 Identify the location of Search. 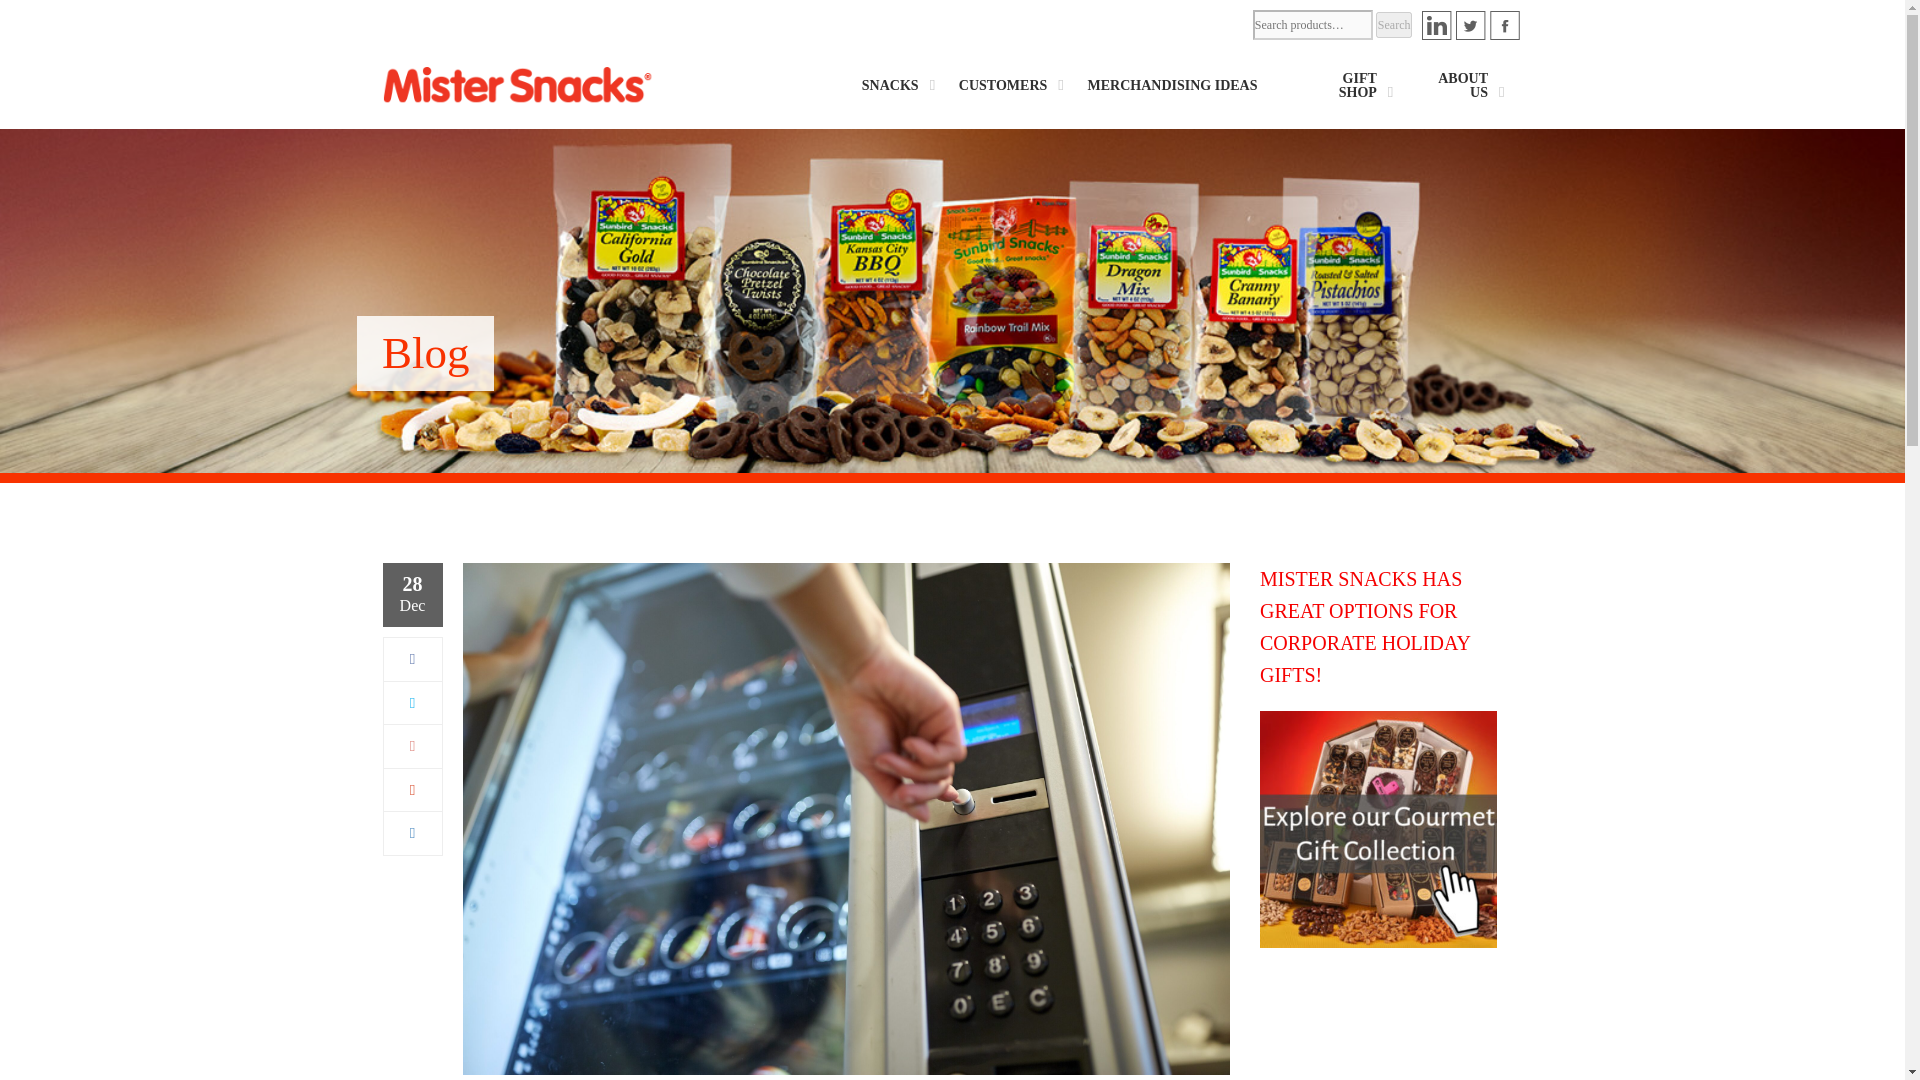
(1394, 24).